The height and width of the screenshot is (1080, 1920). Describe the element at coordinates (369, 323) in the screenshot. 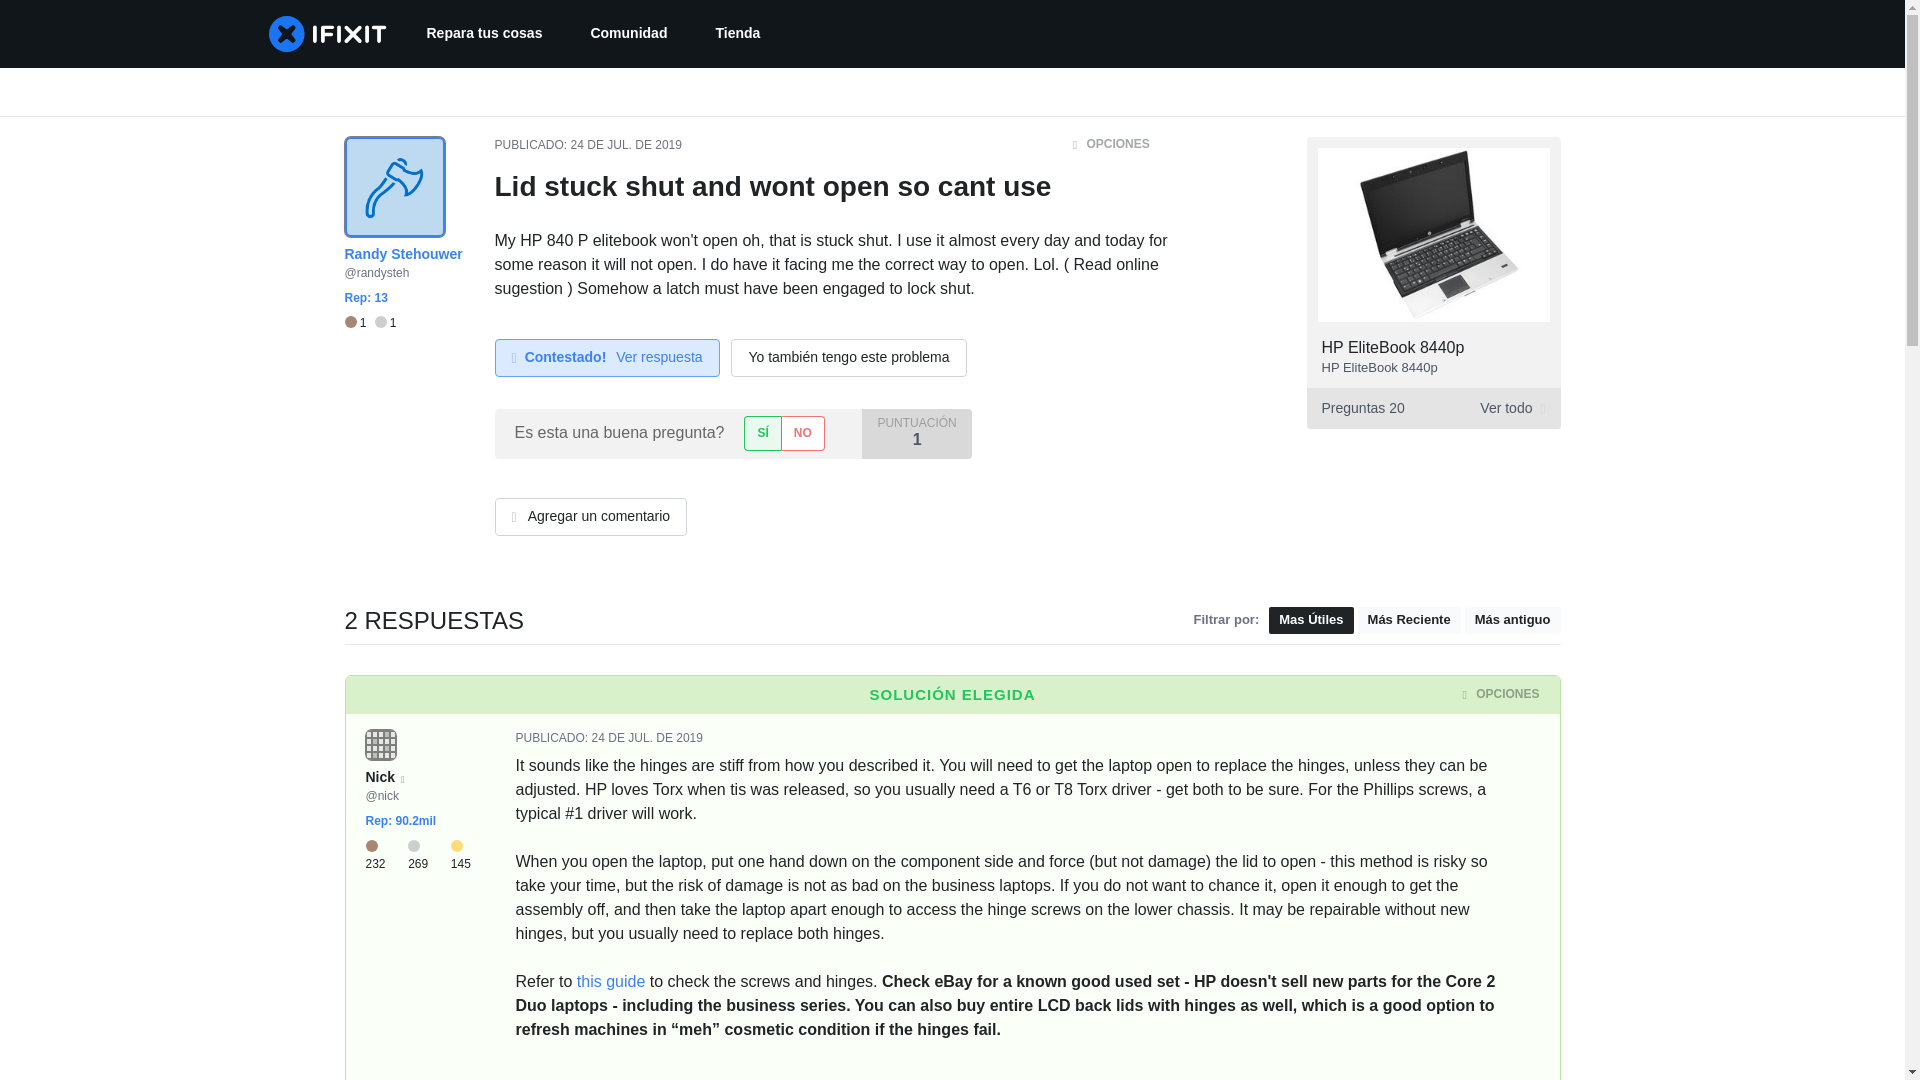

I see `1 1` at that location.